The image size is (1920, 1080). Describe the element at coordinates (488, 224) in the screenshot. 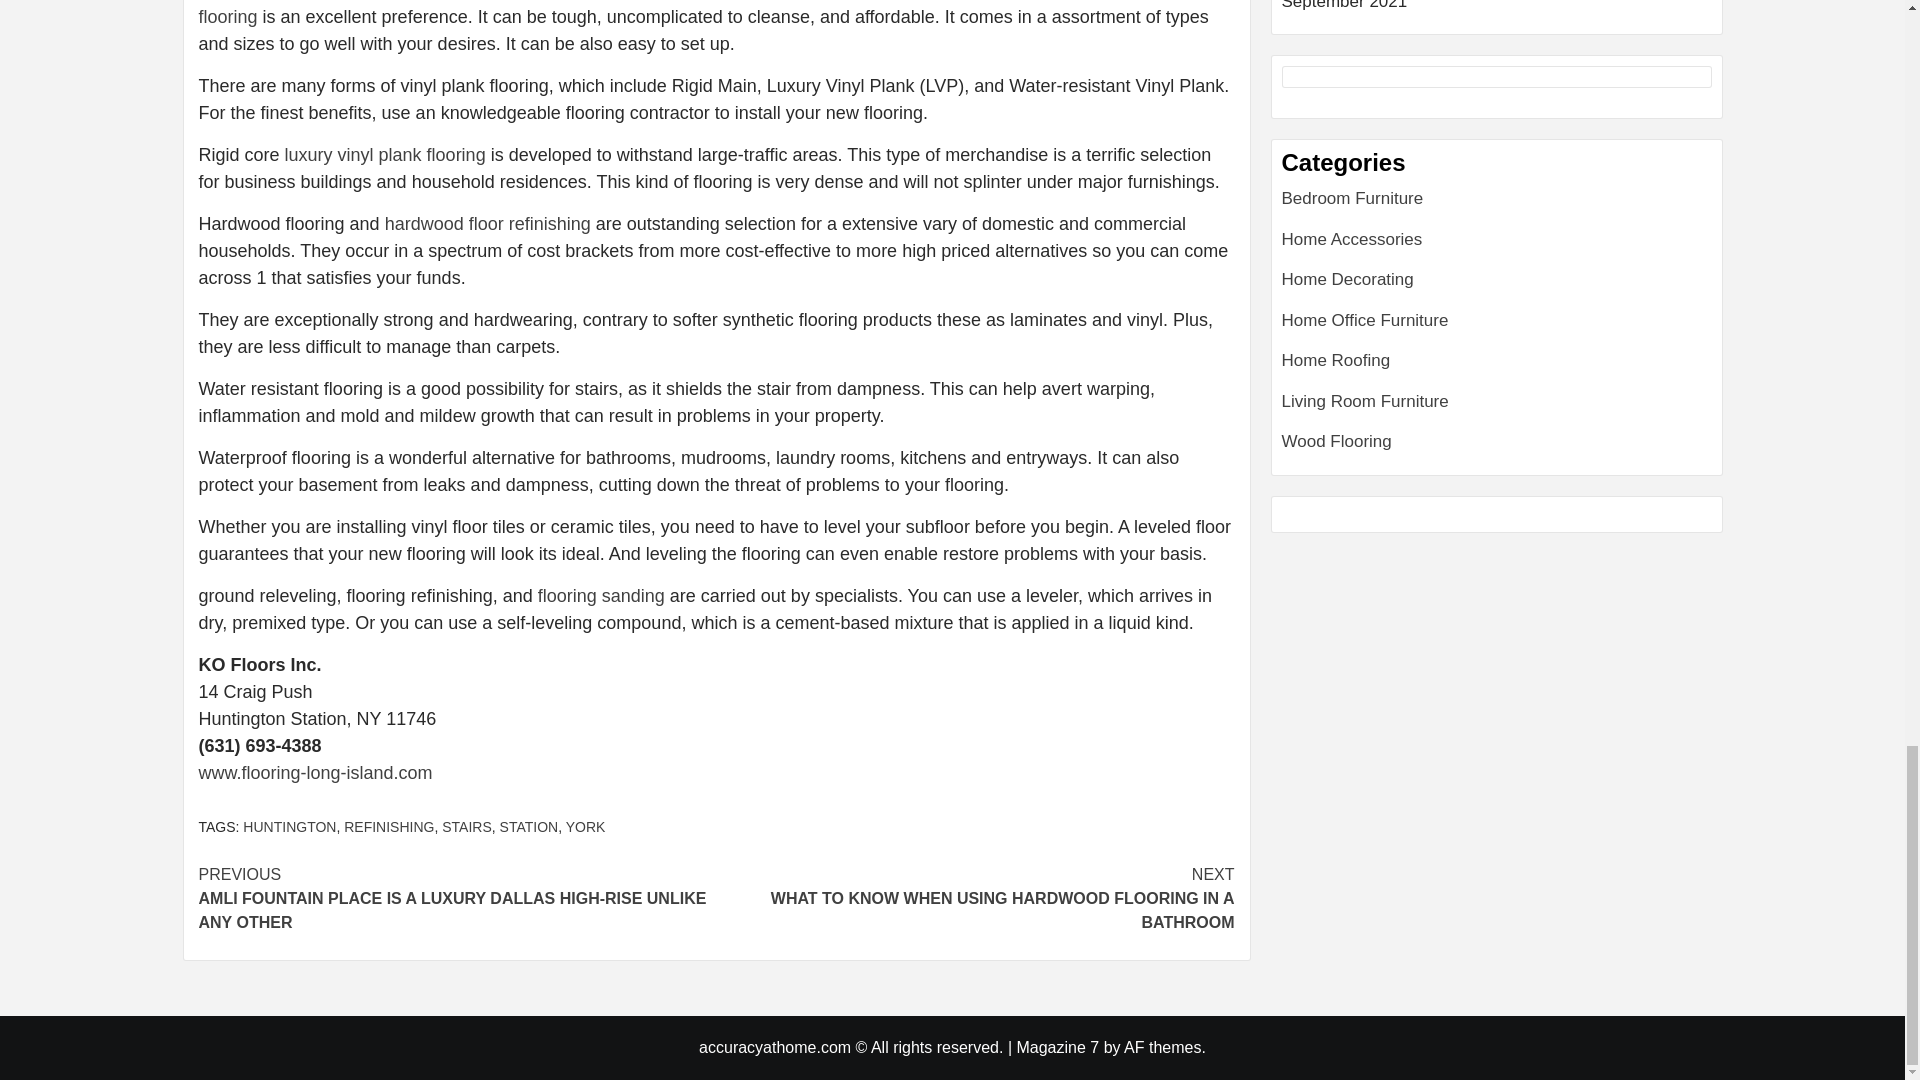

I see `hardwood floor refinishing` at that location.